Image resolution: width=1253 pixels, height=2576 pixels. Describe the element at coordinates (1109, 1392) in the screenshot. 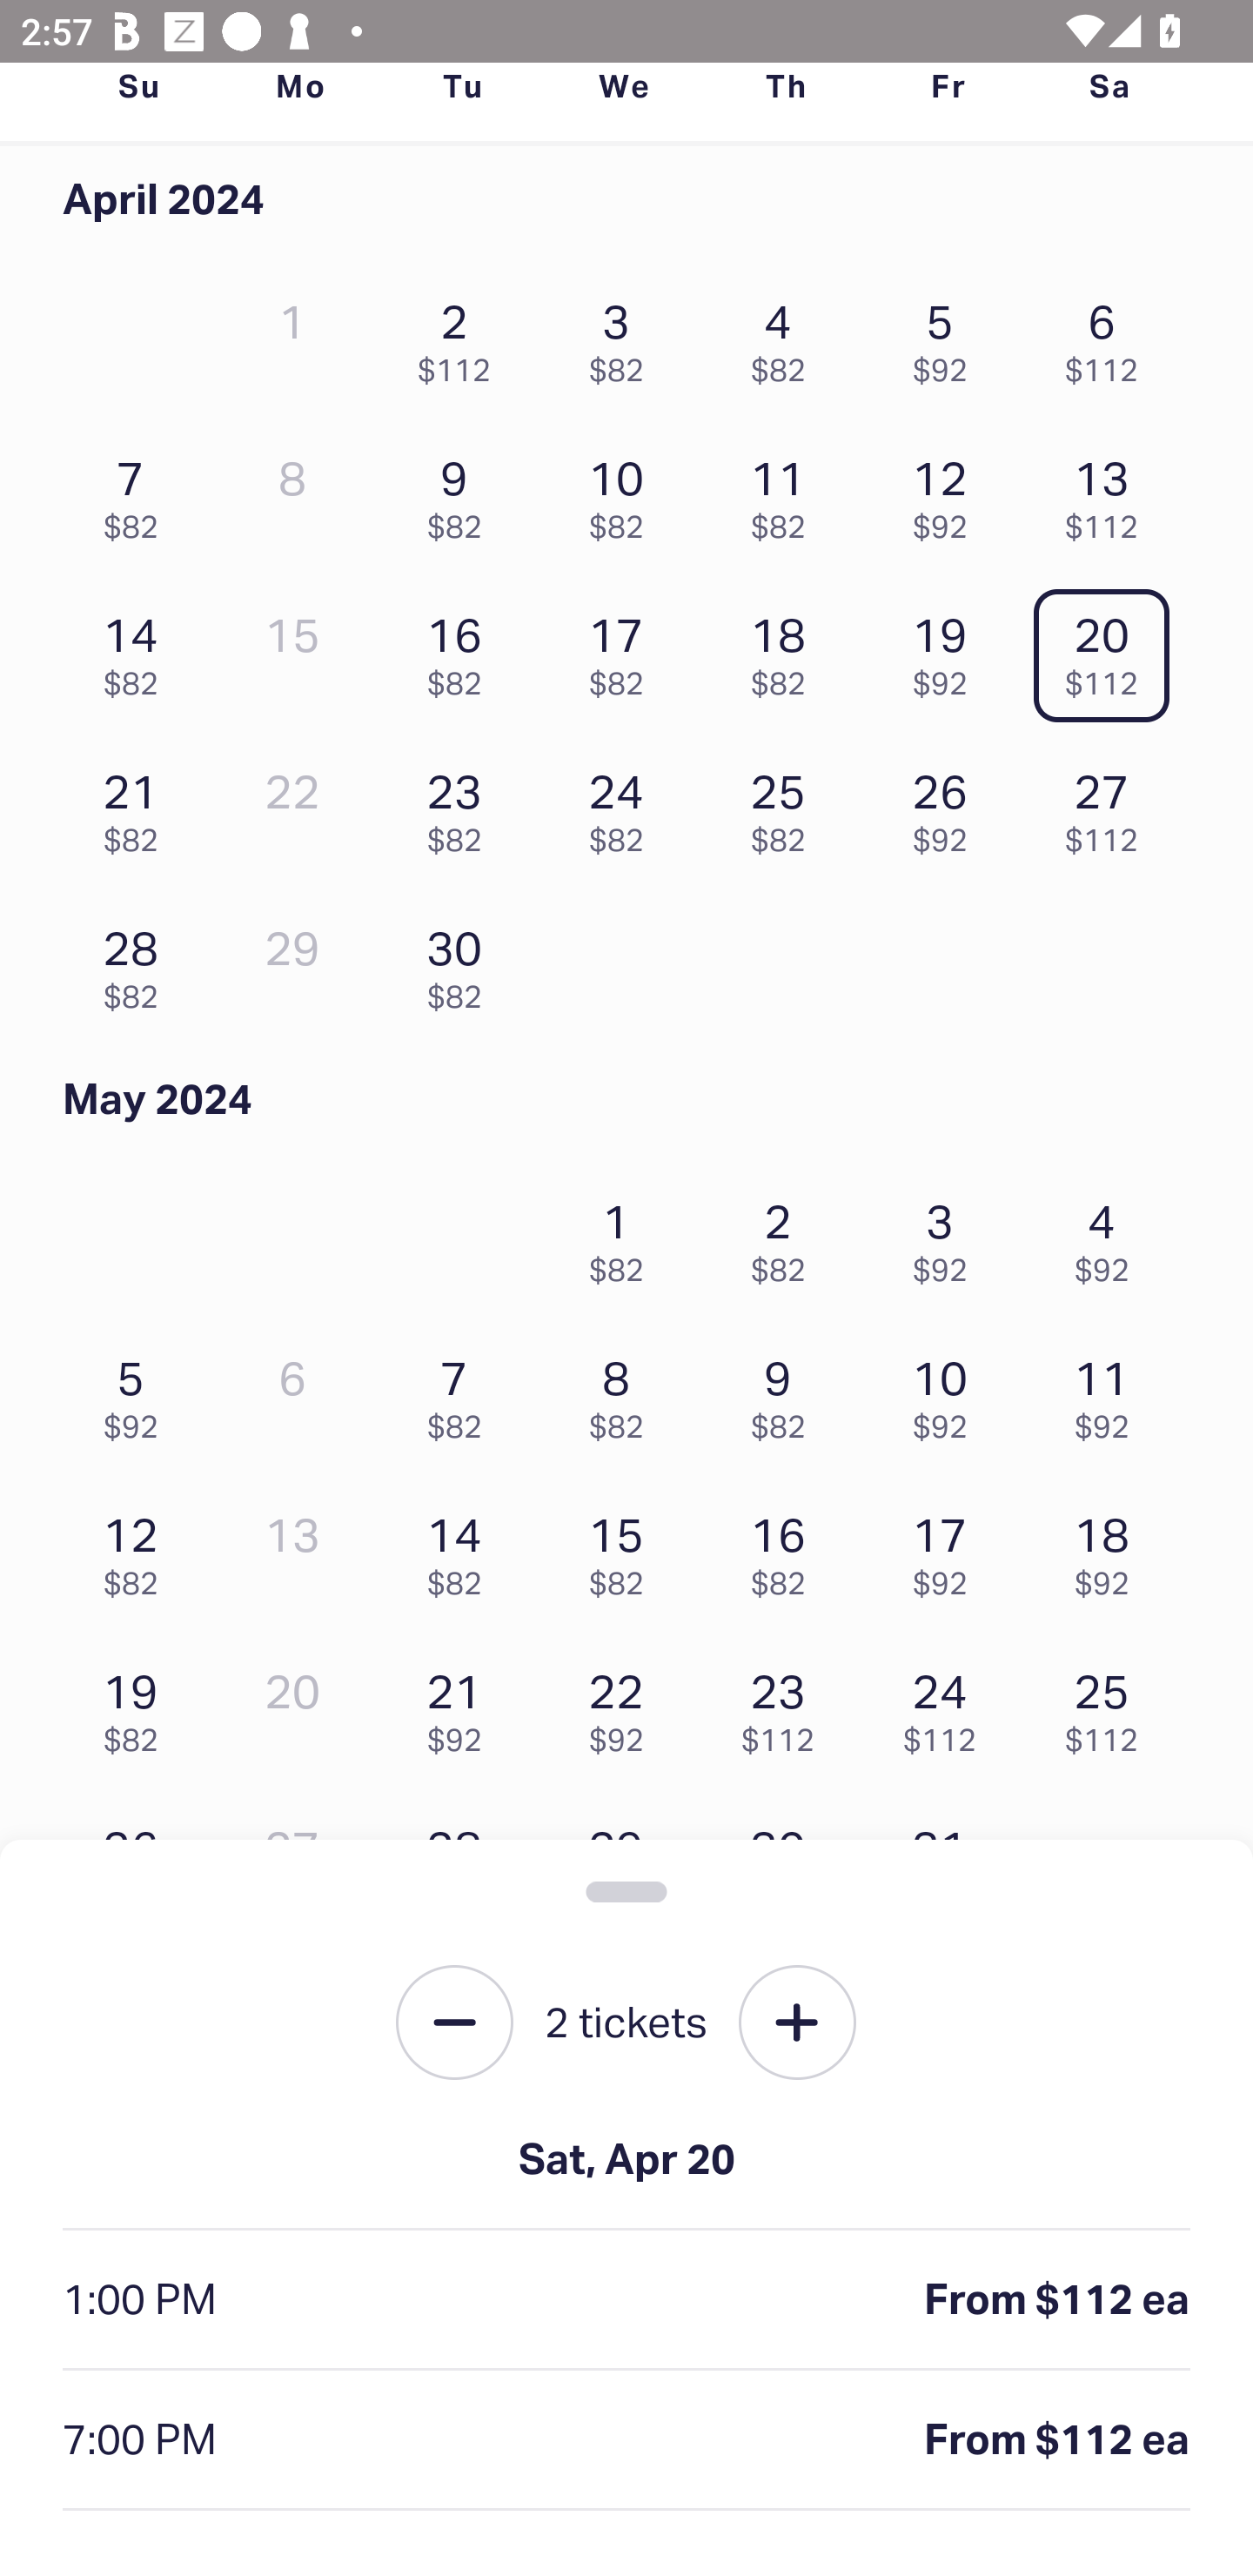

I see `11 $92` at that location.